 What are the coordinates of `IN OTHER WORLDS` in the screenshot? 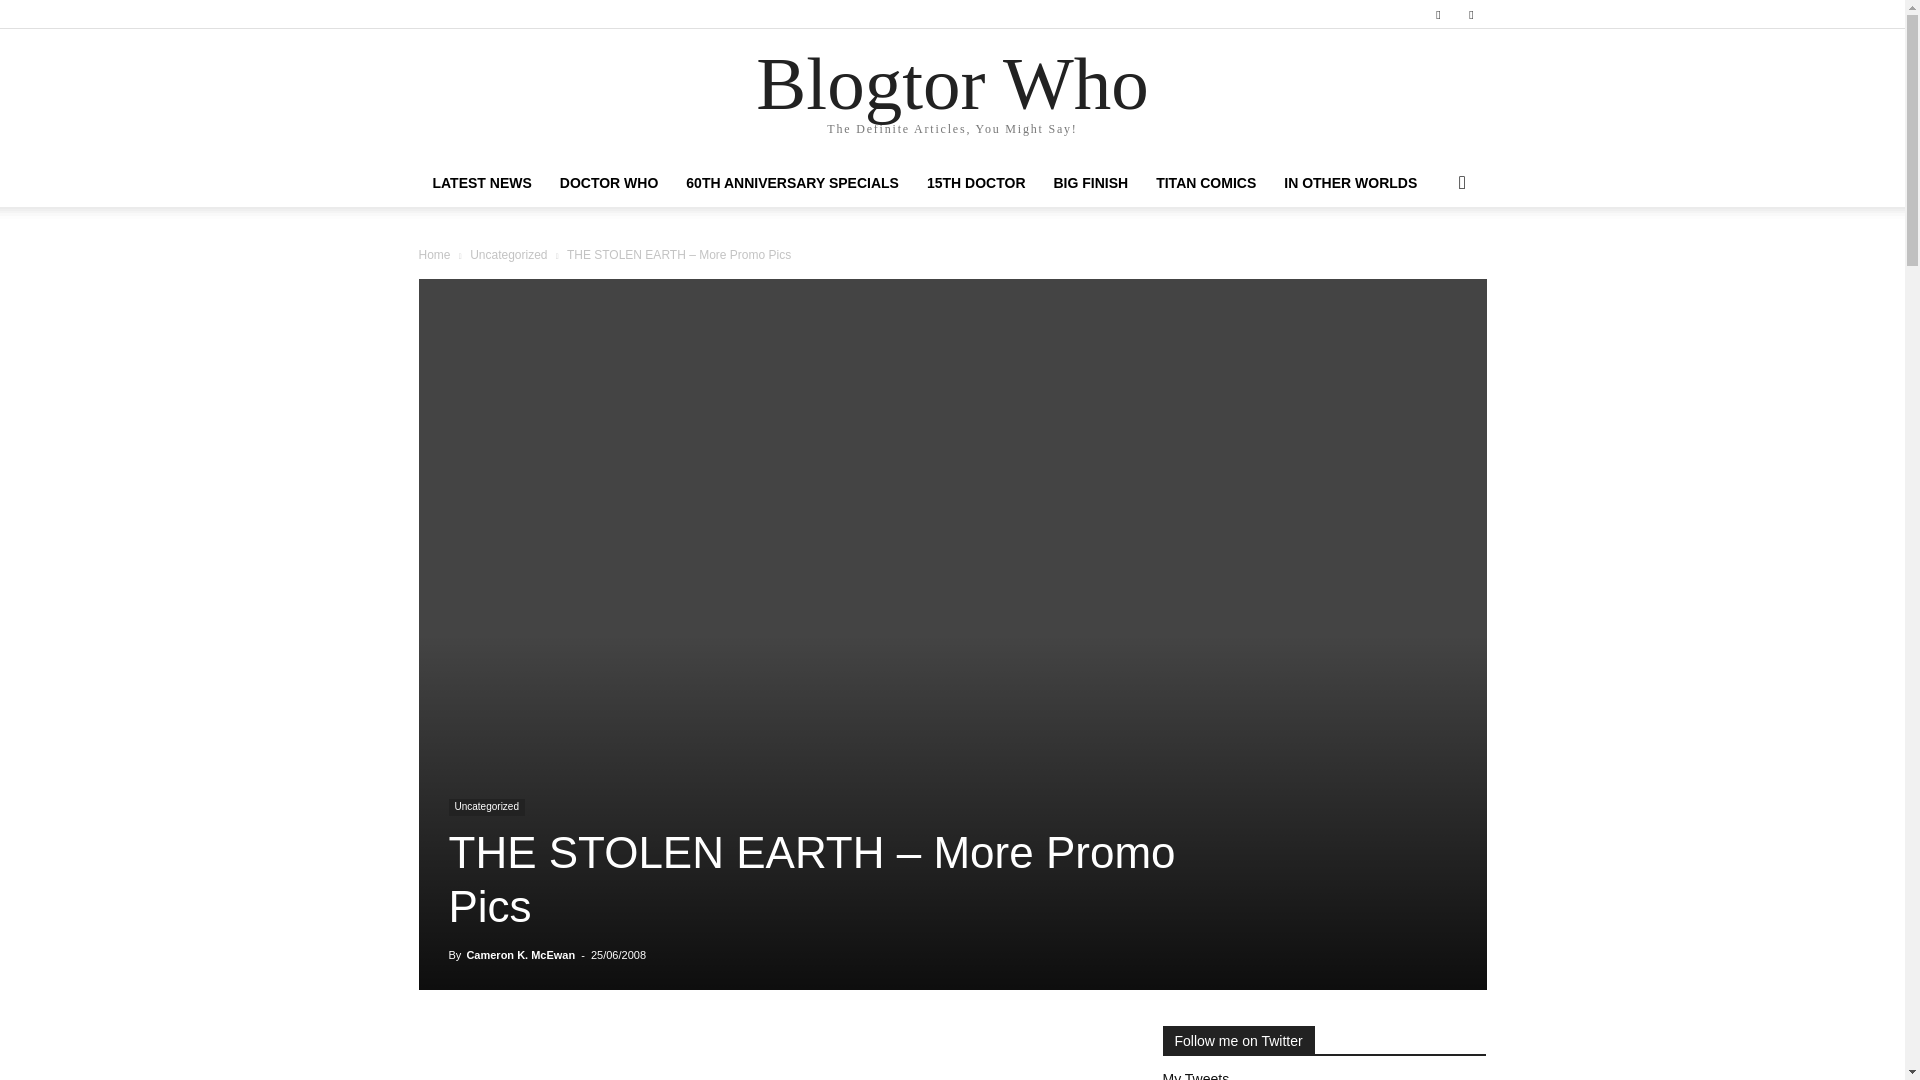 It's located at (1350, 182).